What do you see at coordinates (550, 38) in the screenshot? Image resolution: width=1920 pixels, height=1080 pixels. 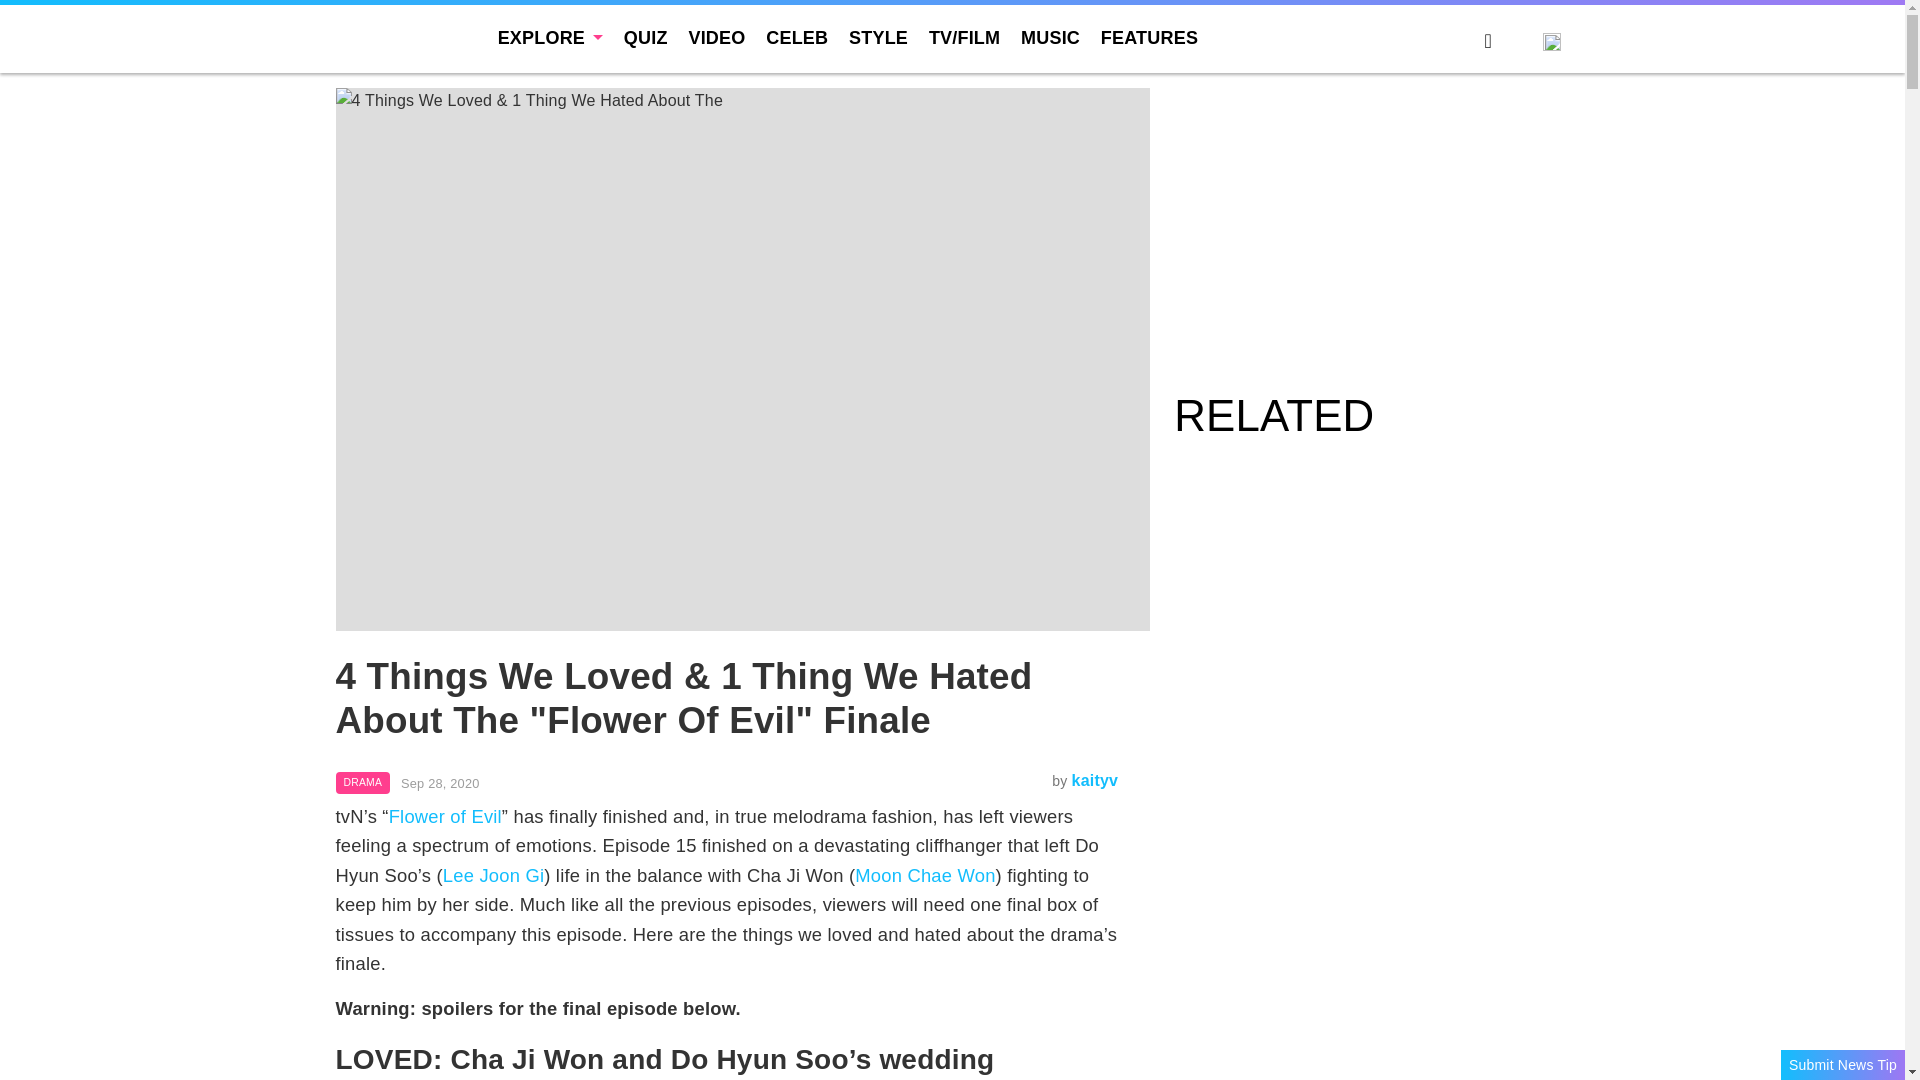 I see `EXPLORE` at bounding box center [550, 38].